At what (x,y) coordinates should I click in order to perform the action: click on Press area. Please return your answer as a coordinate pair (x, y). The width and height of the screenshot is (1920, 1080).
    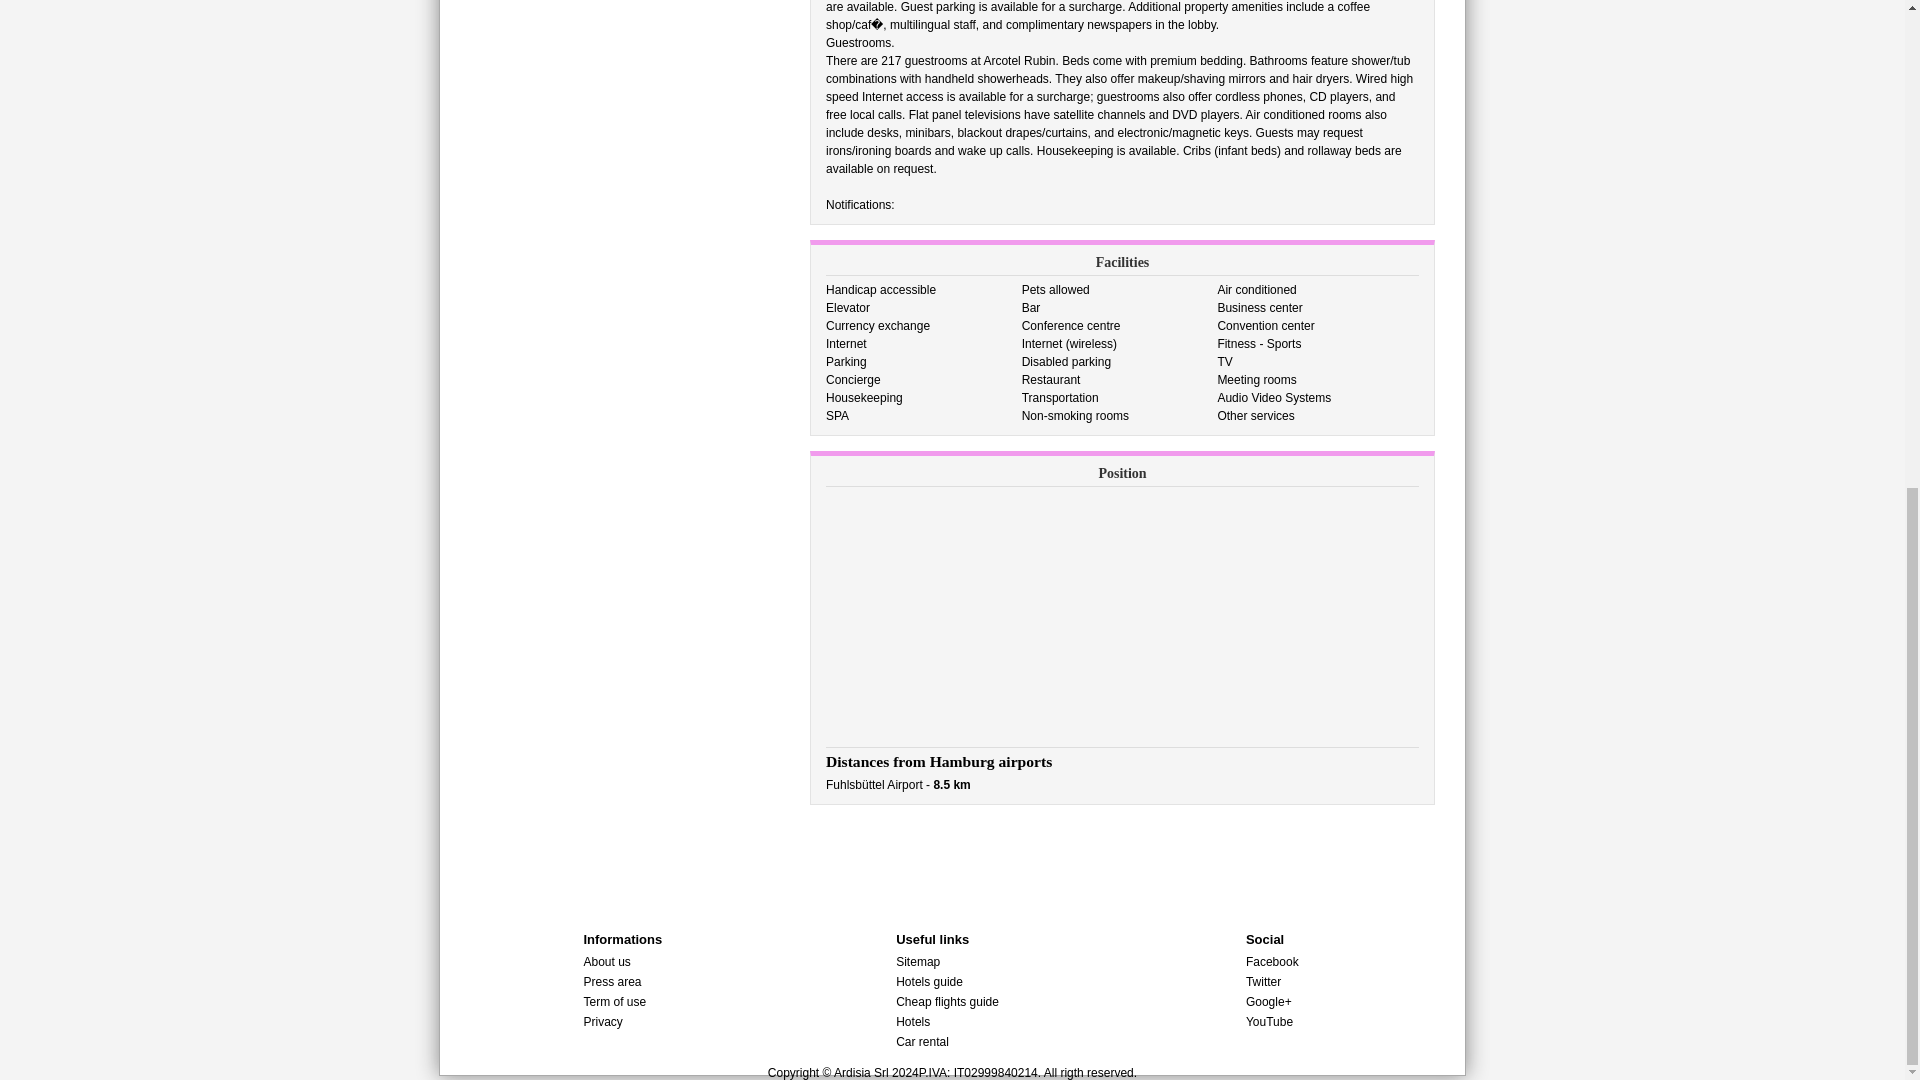
    Looking at the image, I should click on (612, 982).